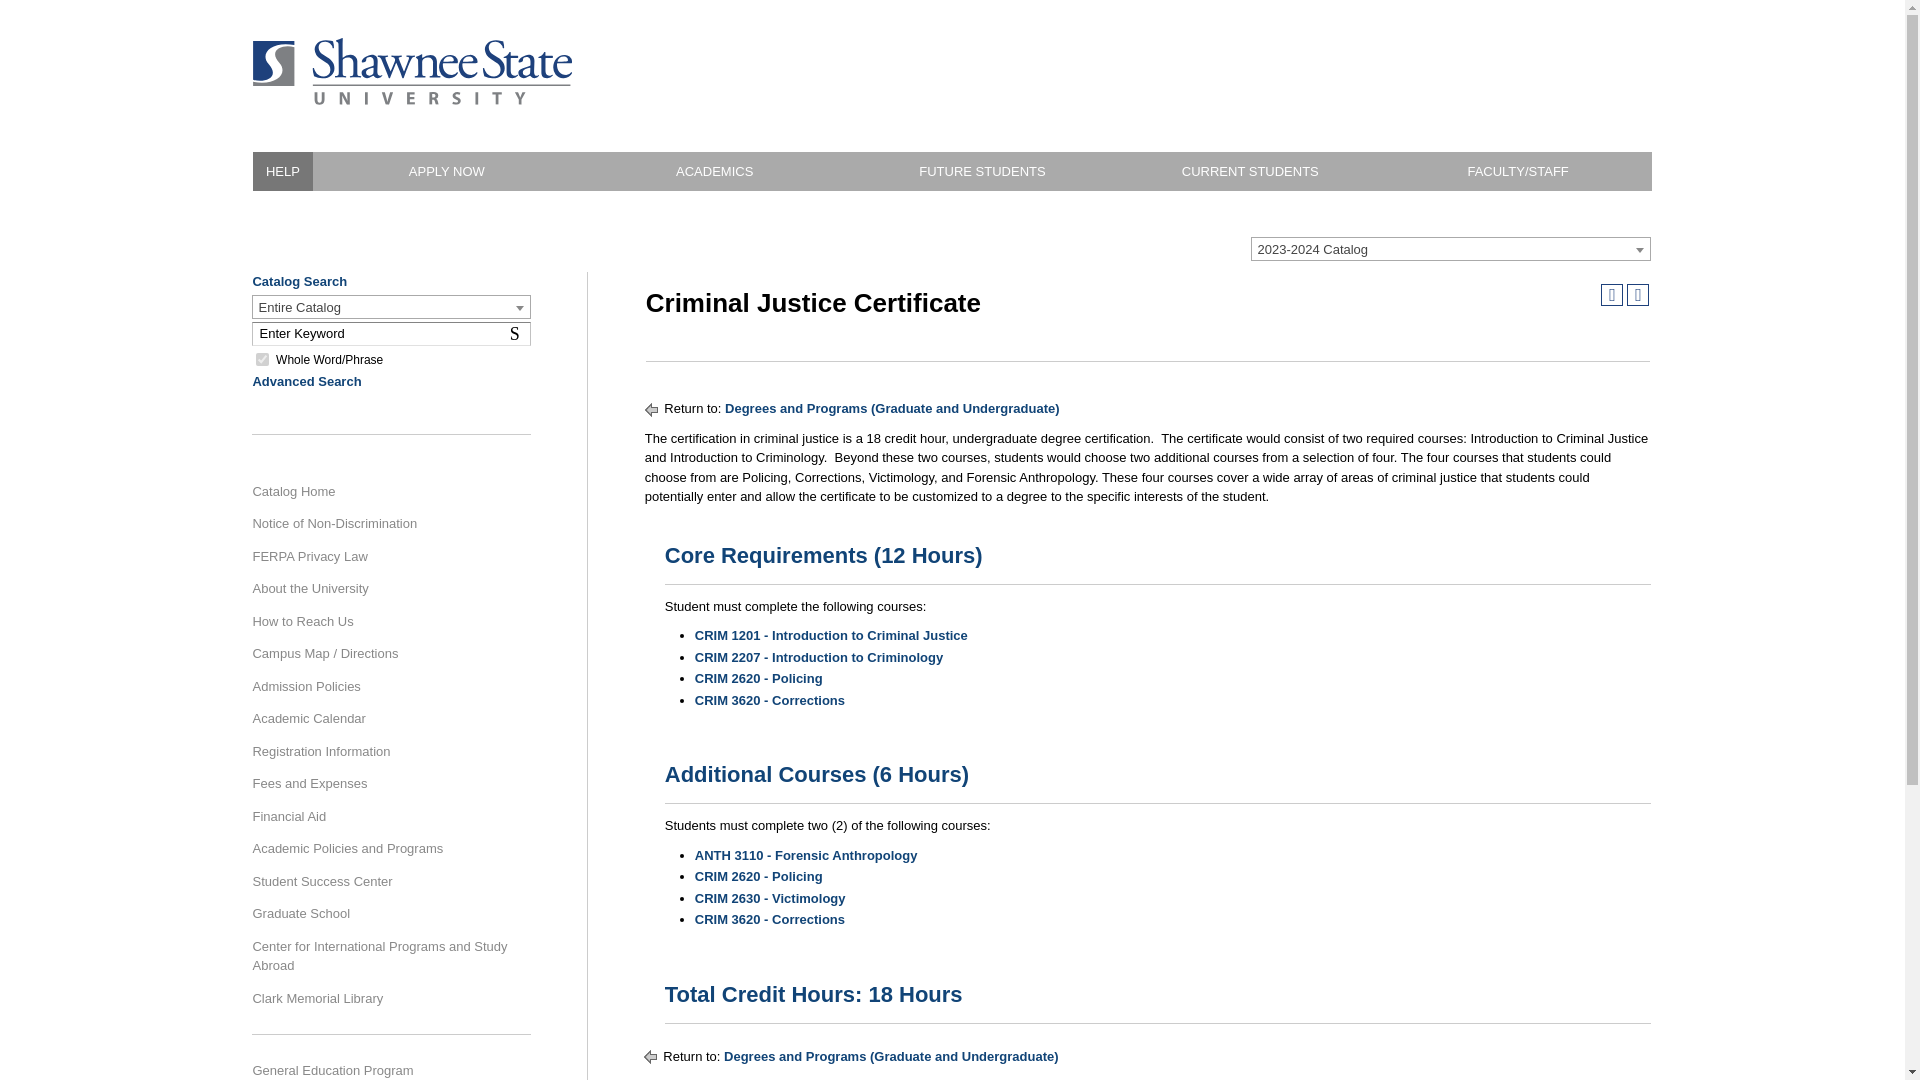 This screenshot has width=1920, height=1080. What do you see at coordinates (262, 360) in the screenshot?
I see `Student Success Center` at bounding box center [262, 360].